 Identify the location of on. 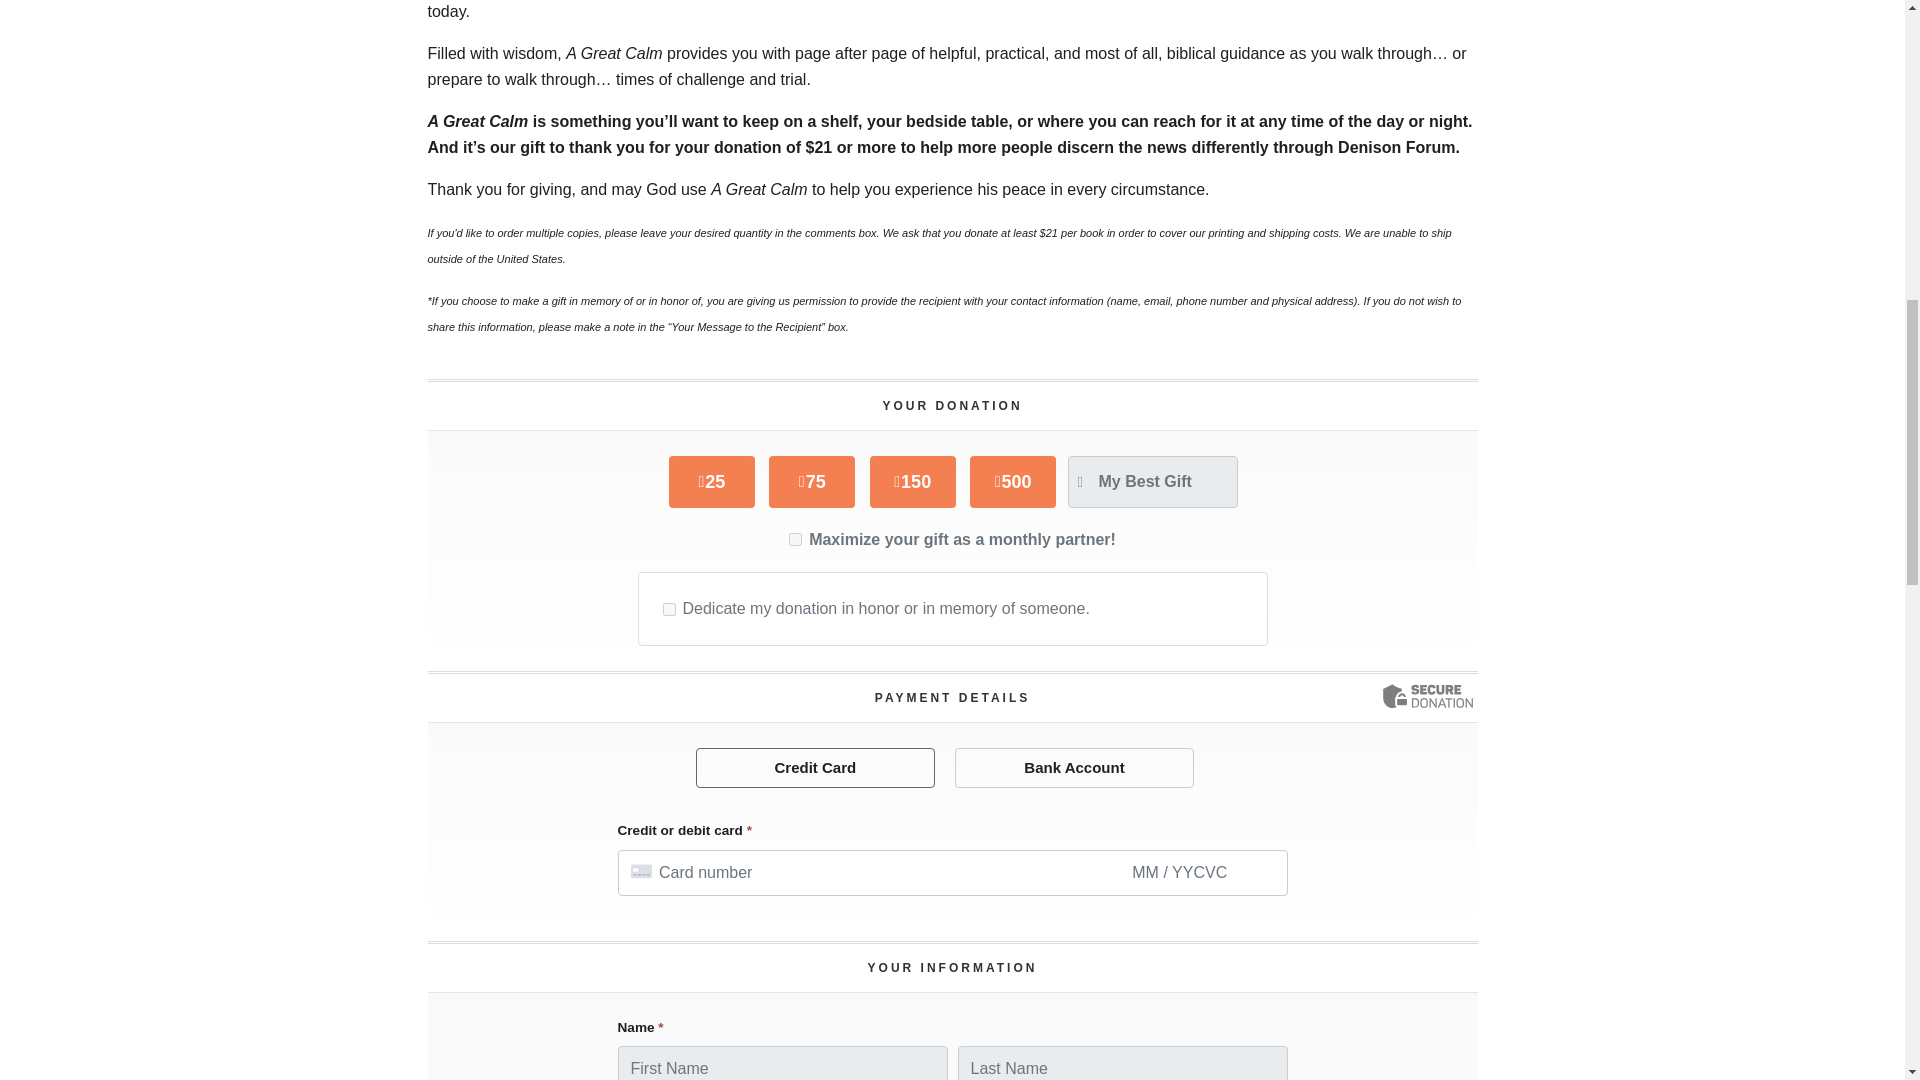
(668, 608).